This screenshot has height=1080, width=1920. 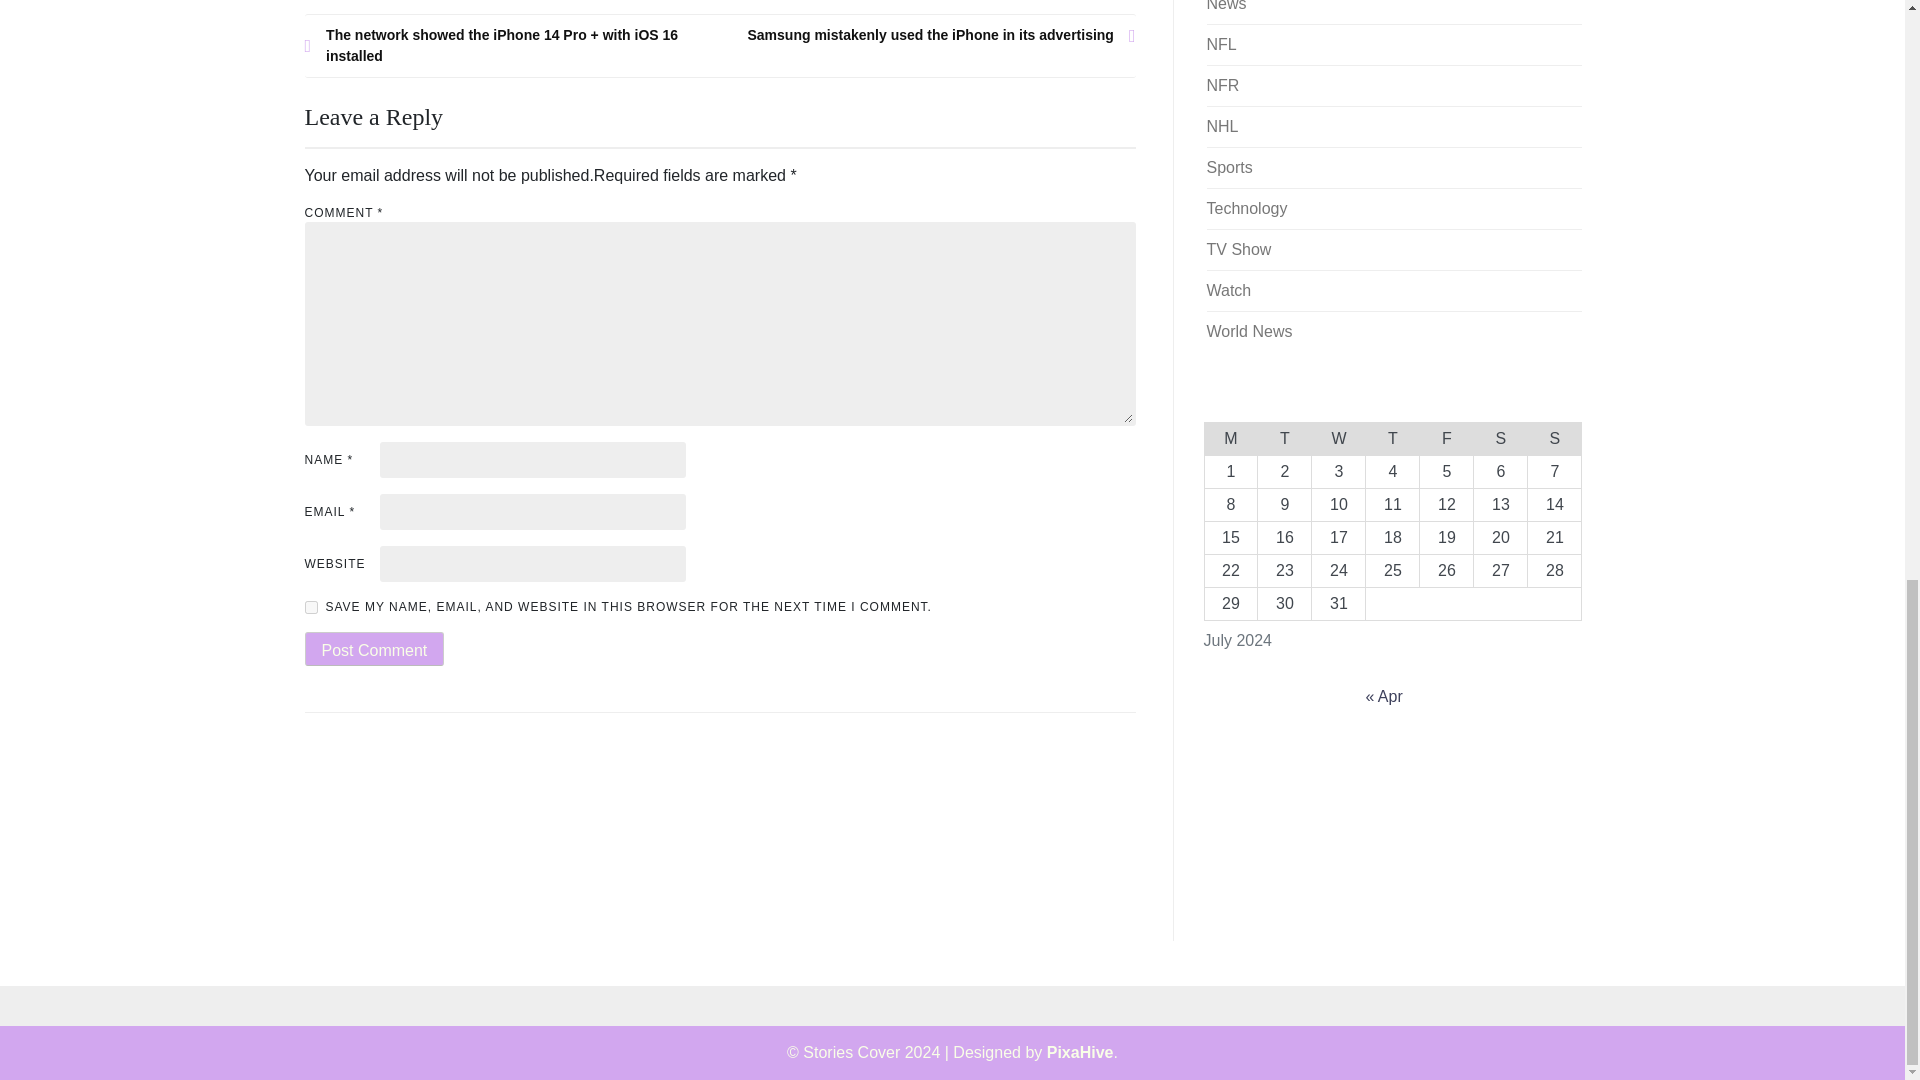 I want to click on yes, so click(x=310, y=607).